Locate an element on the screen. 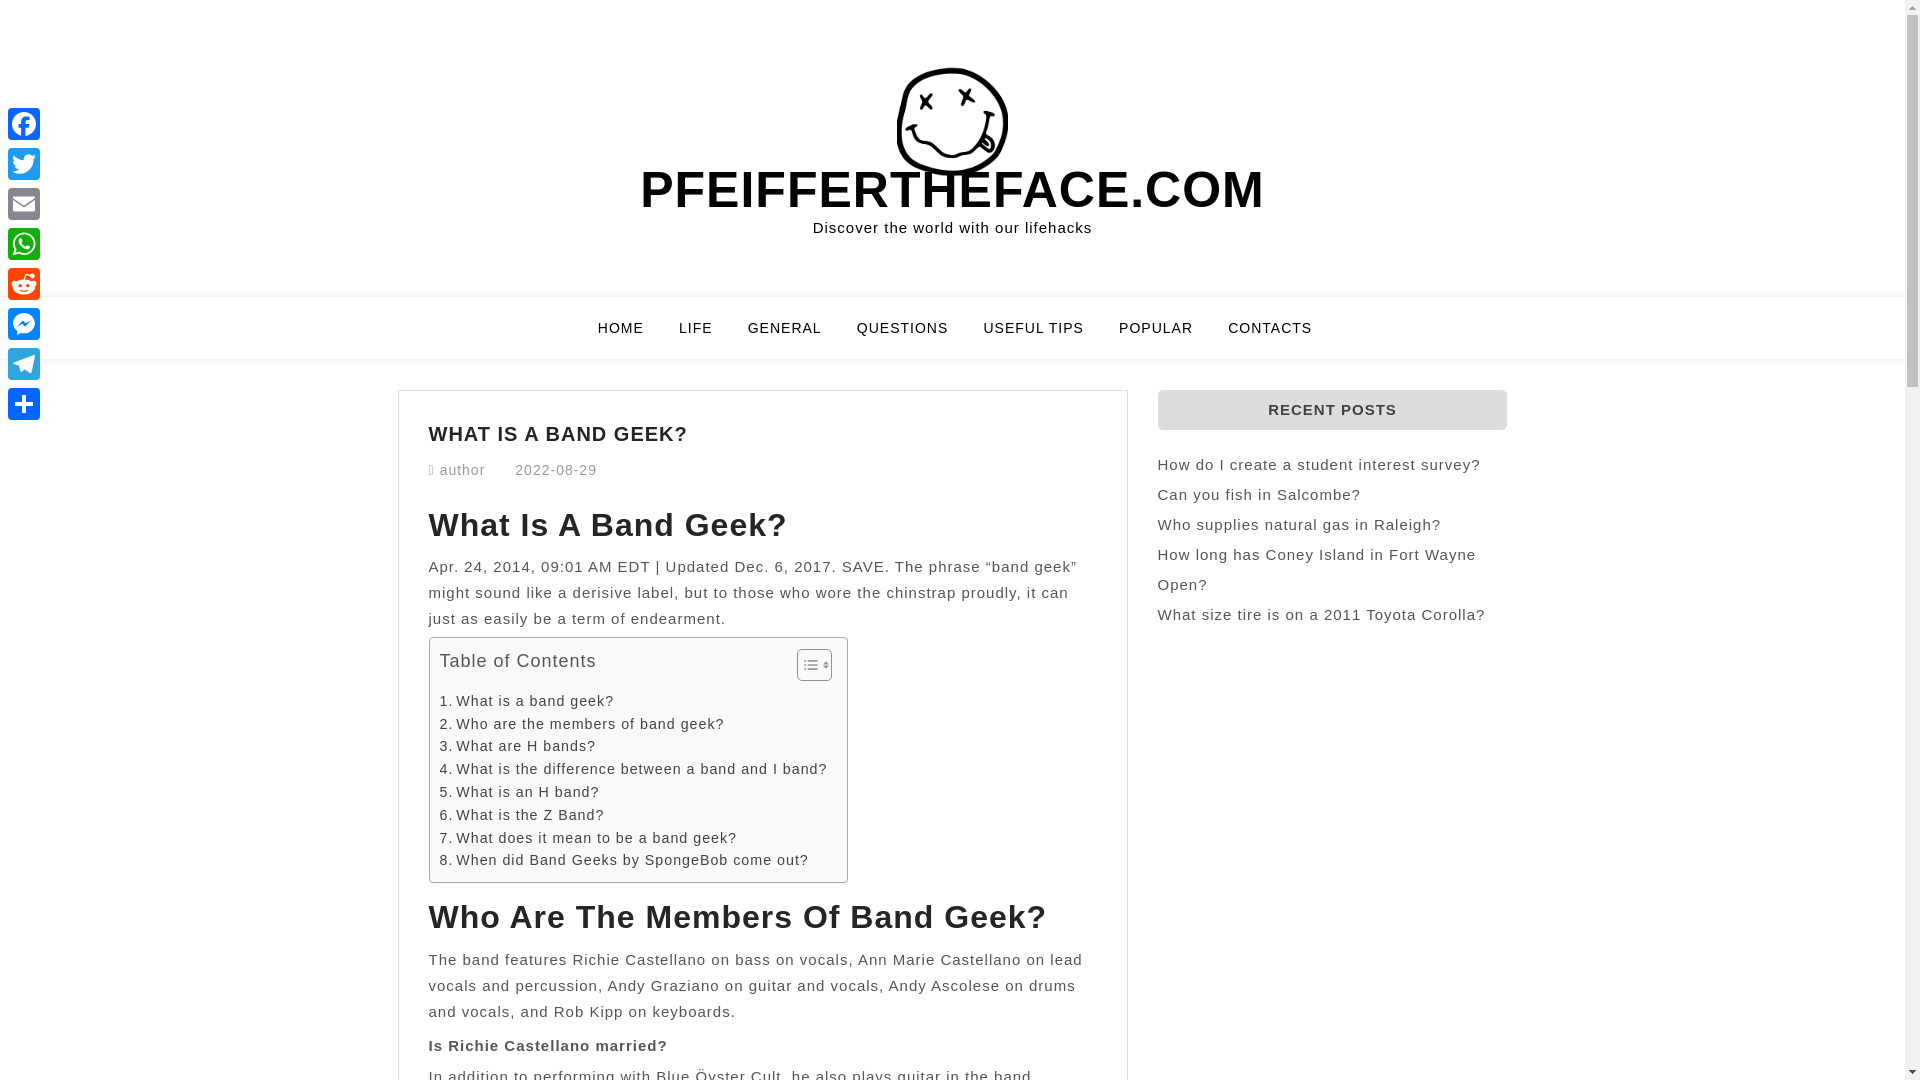  Who are the members of band geek? is located at coordinates (582, 724).